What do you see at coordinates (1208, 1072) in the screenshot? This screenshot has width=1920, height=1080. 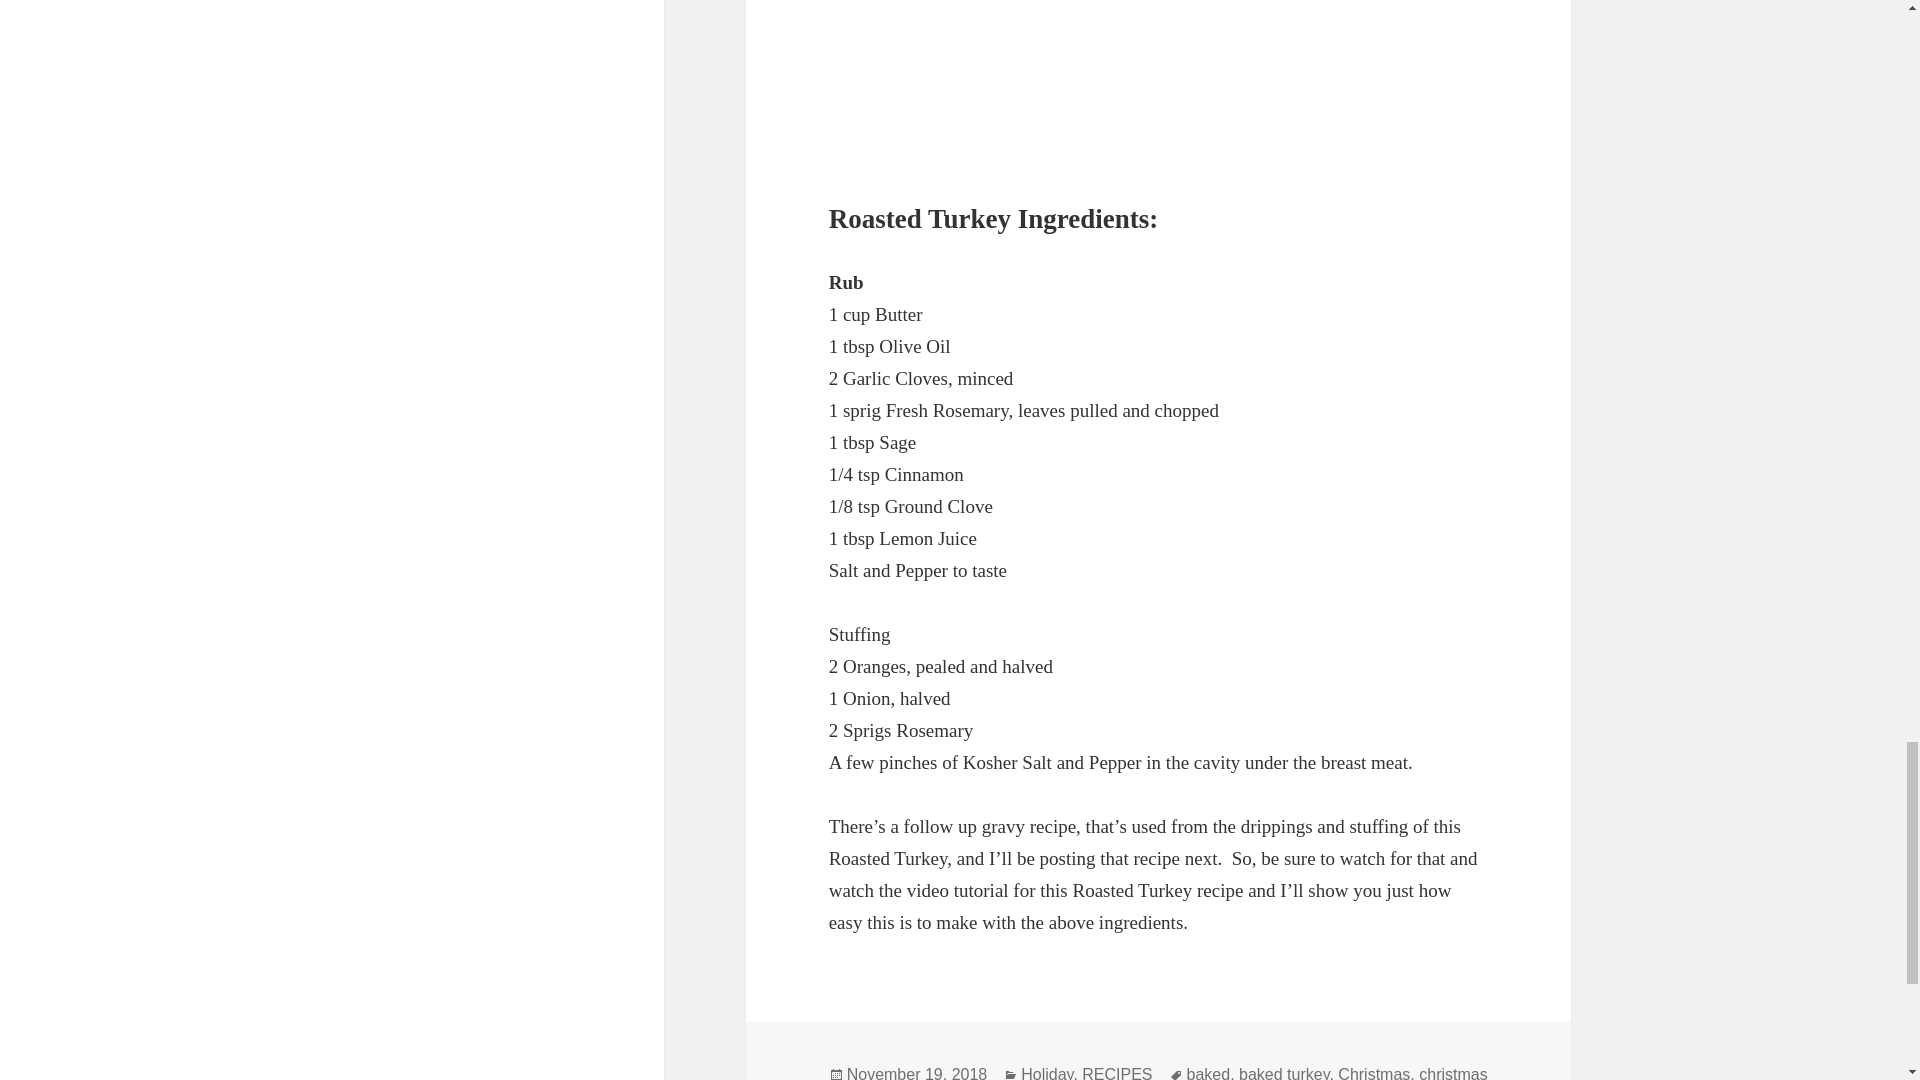 I see `baked` at bounding box center [1208, 1072].